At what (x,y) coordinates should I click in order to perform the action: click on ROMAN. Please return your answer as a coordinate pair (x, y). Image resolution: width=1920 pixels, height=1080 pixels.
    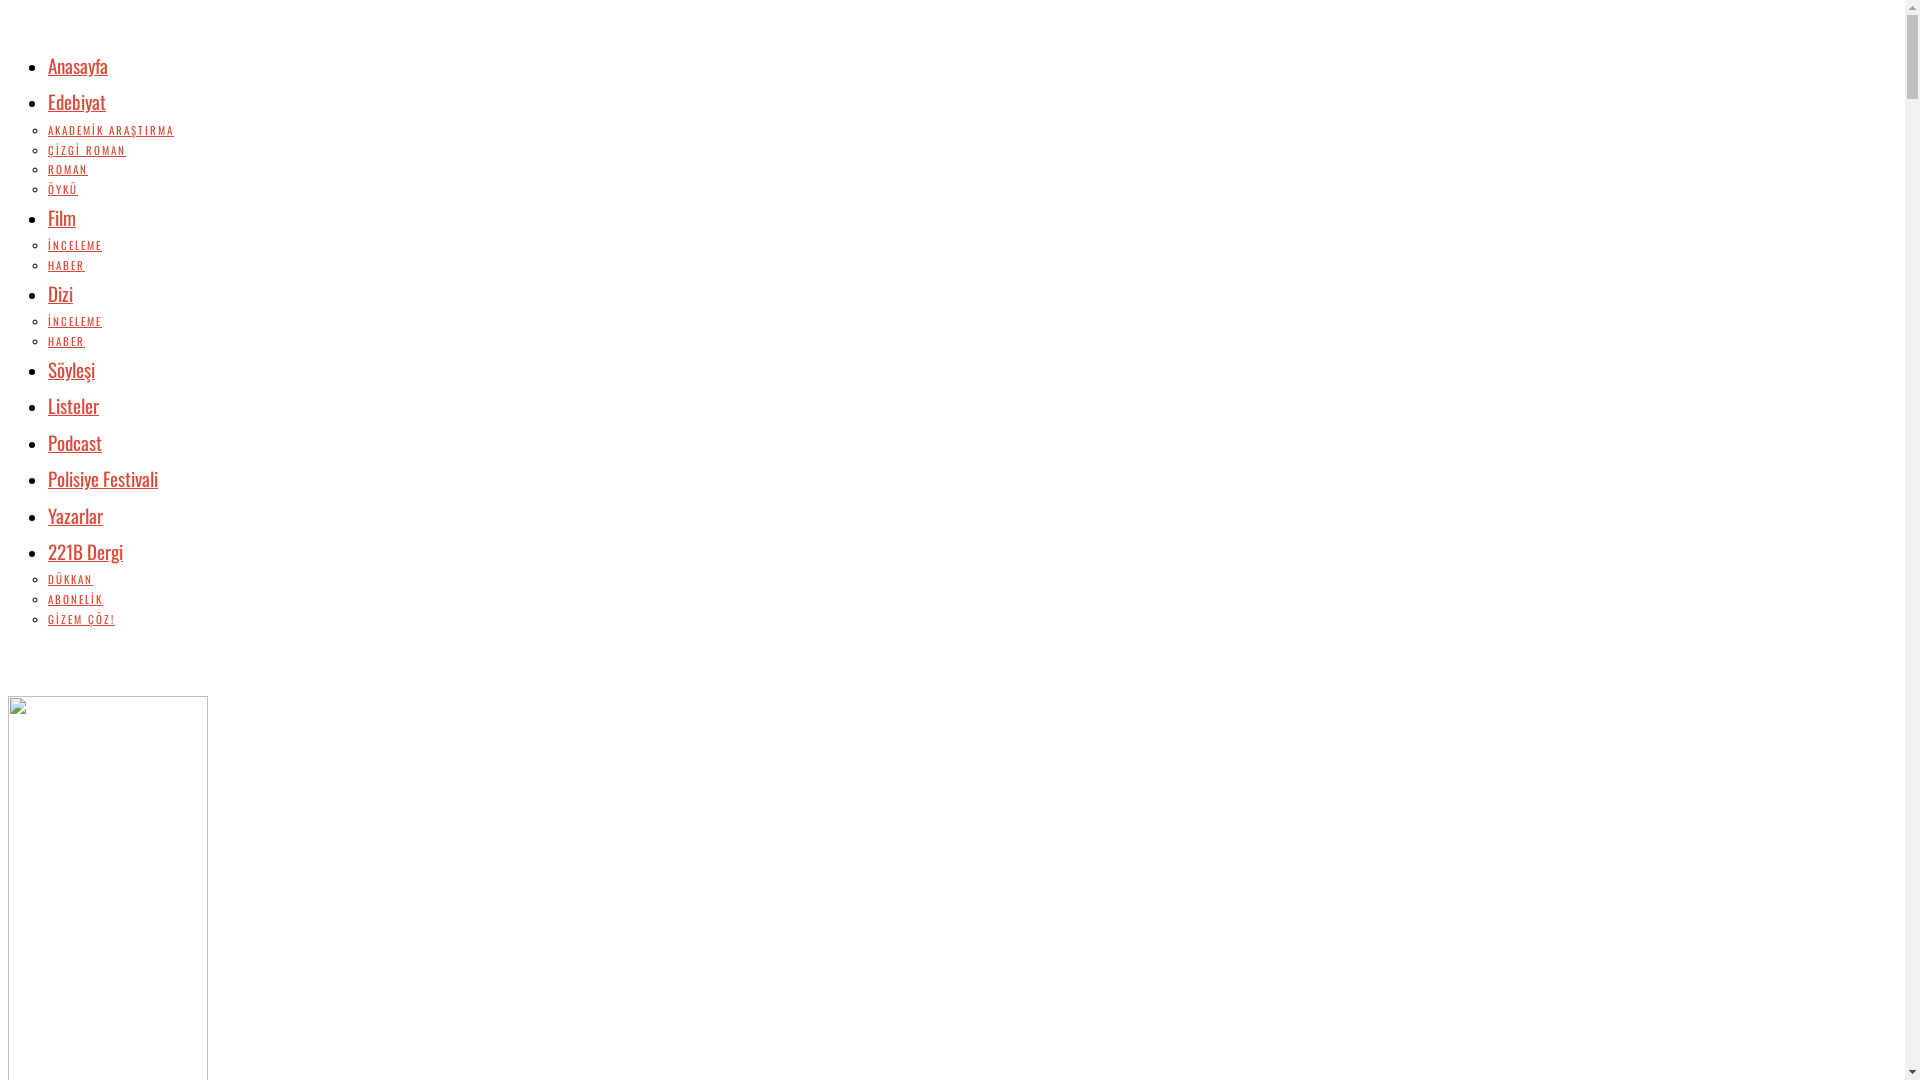
    Looking at the image, I should click on (68, 169).